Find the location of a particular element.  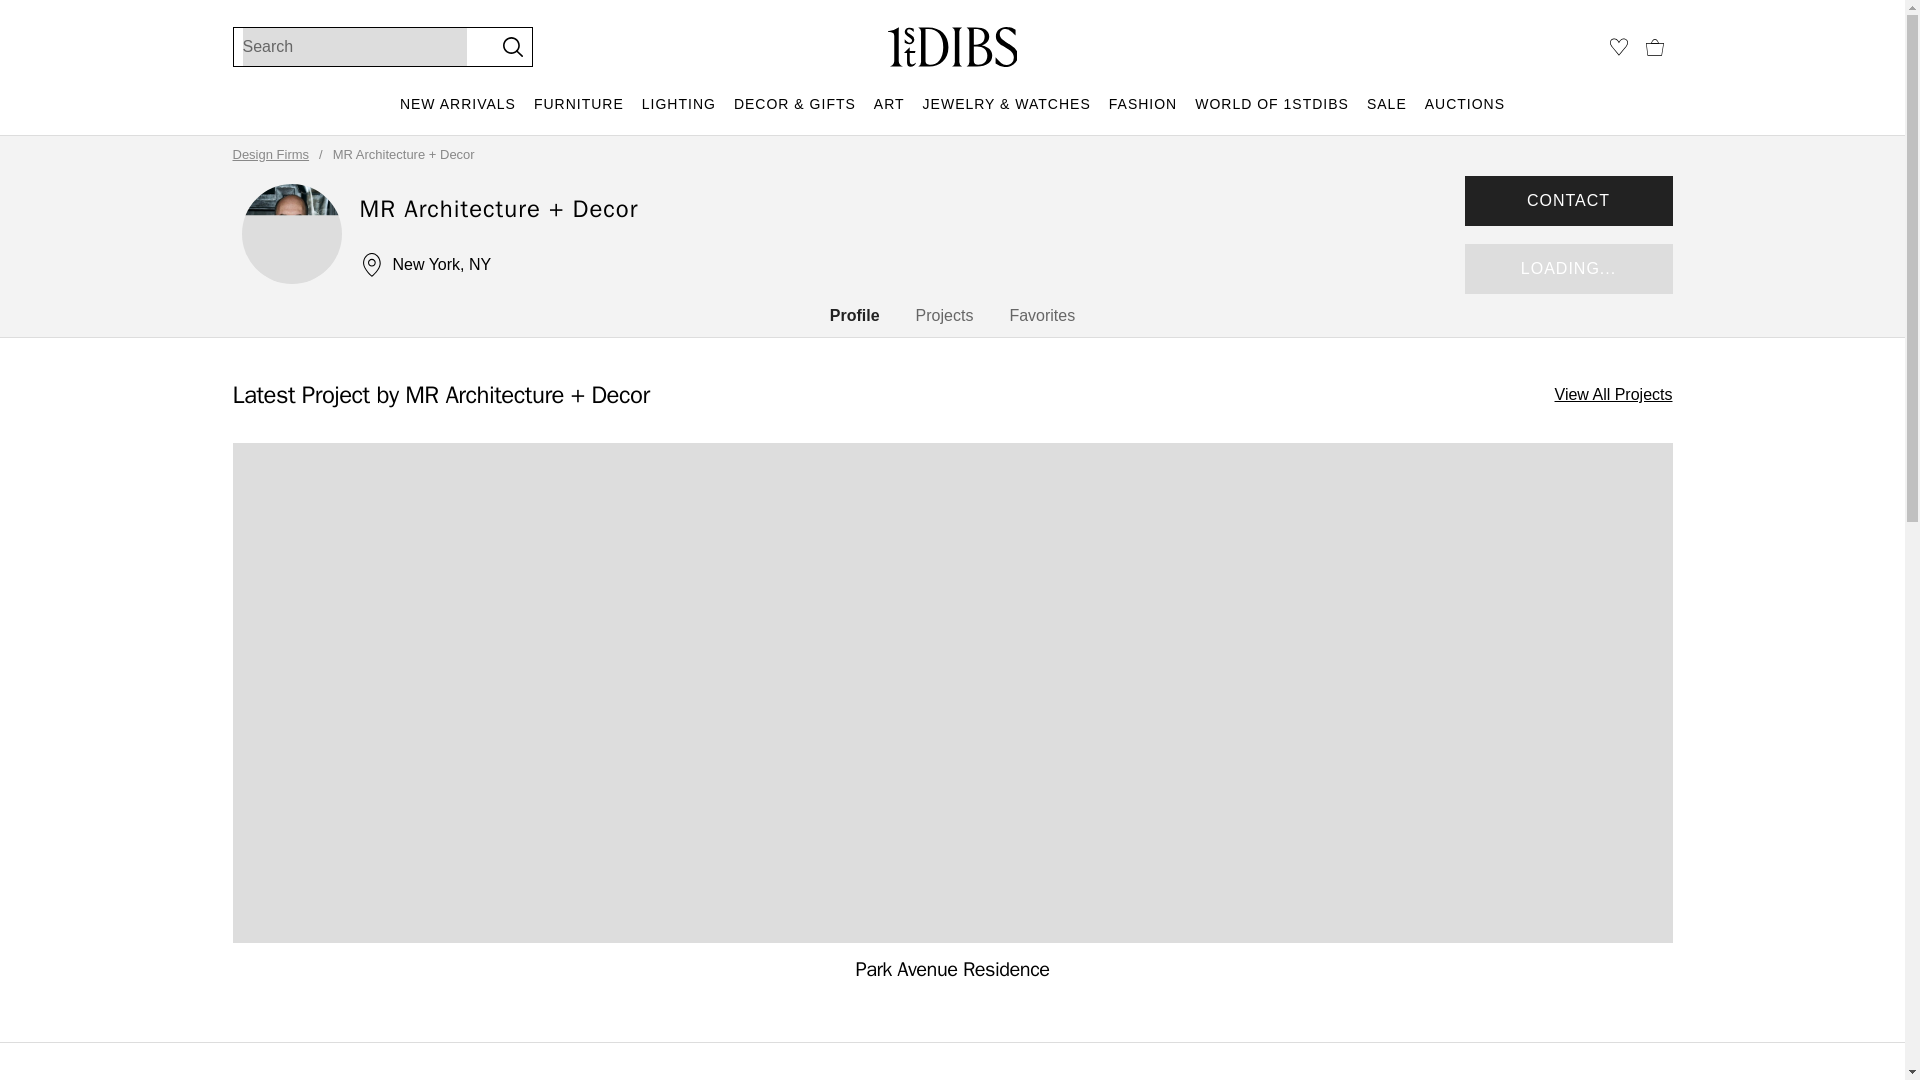

NEW ARRIVALS is located at coordinates (458, 114).